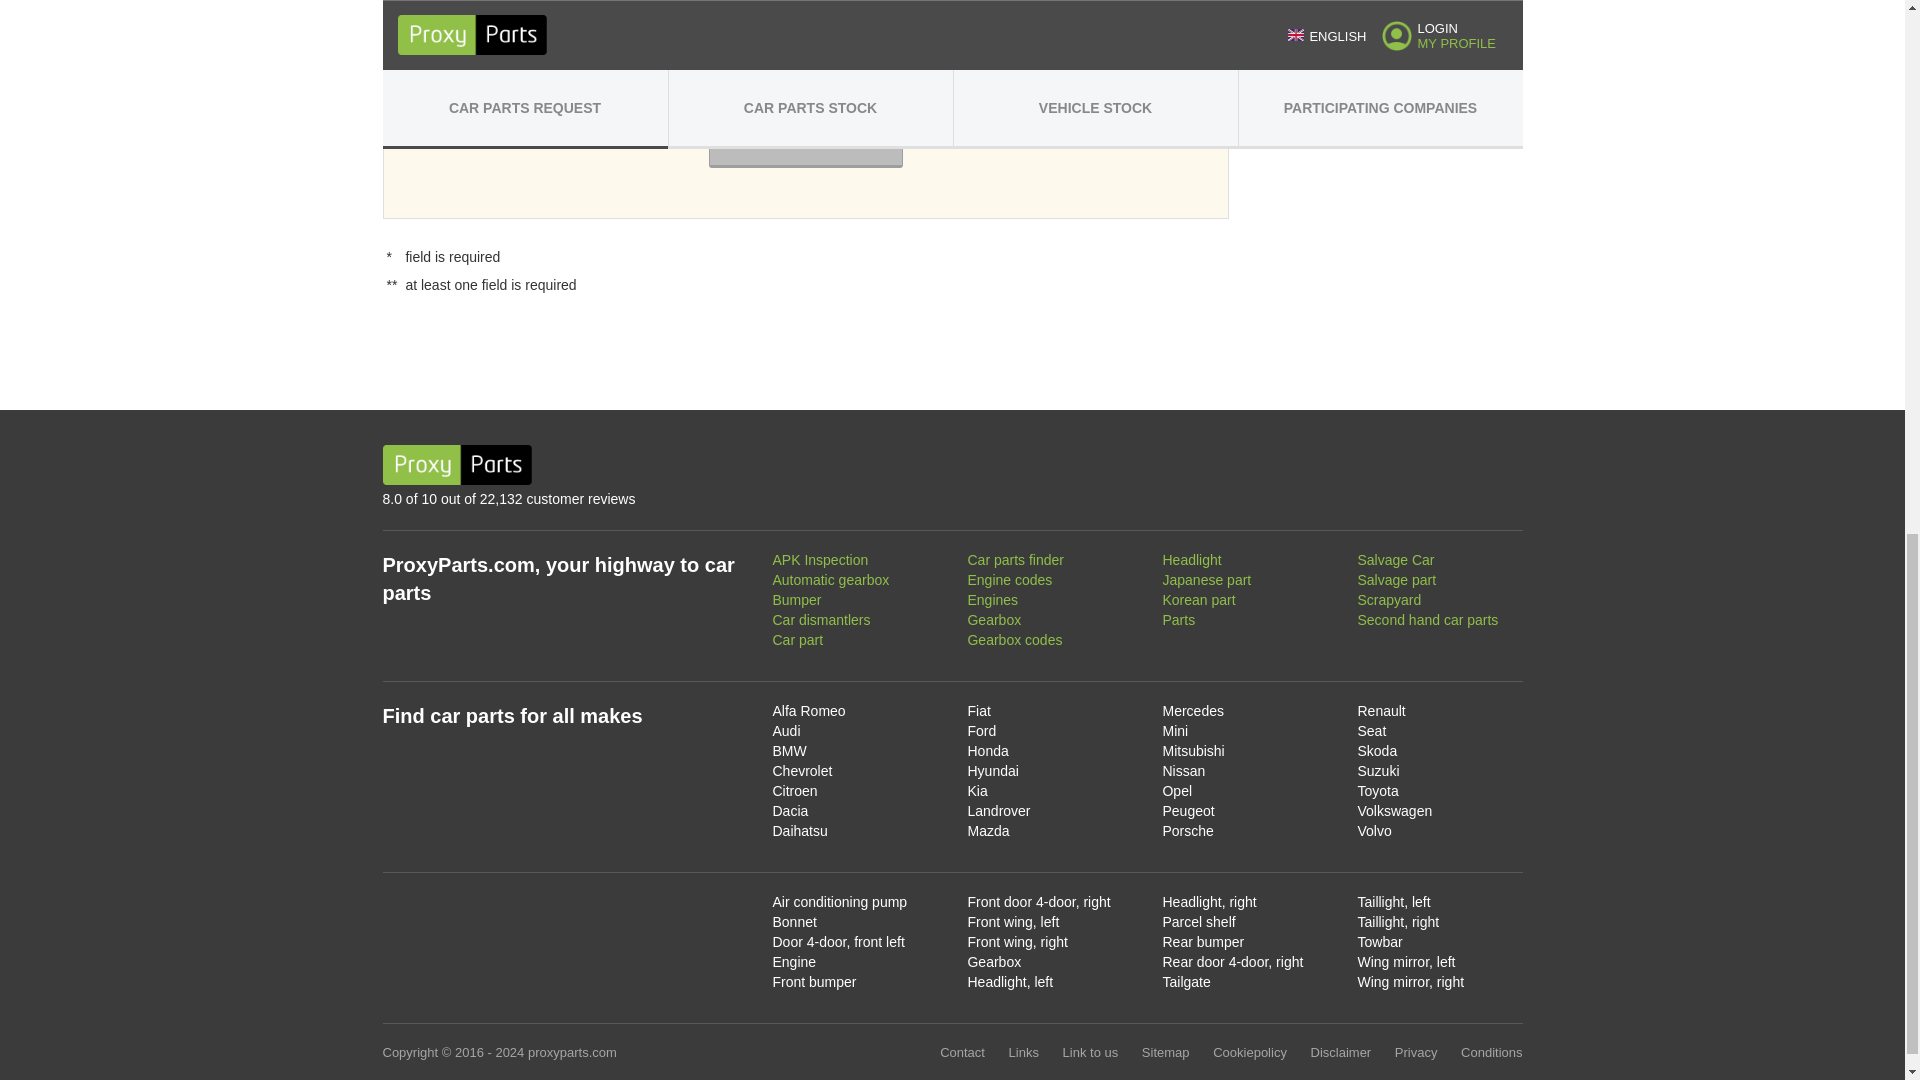 This screenshot has height=1080, width=1920. I want to click on Car dismantlers, so click(820, 620).